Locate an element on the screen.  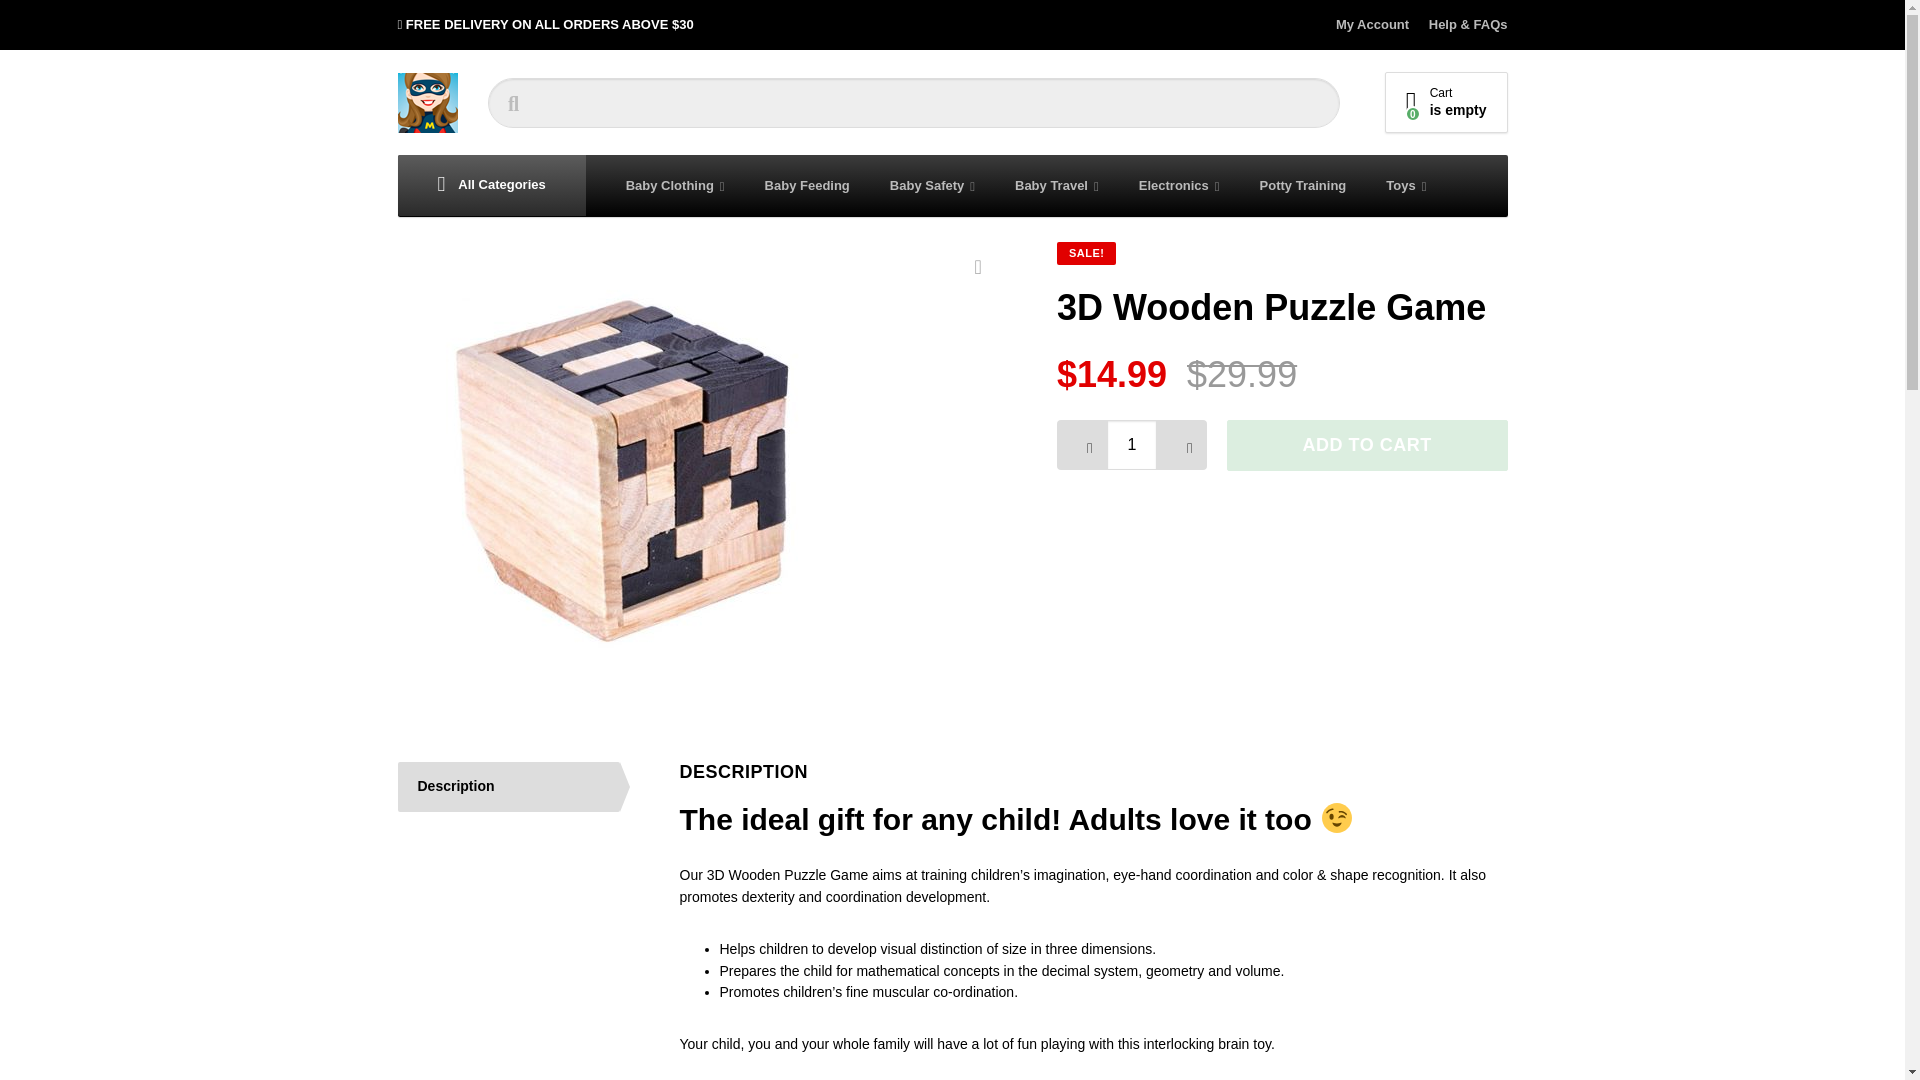
Electronics is located at coordinates (1180, 186).